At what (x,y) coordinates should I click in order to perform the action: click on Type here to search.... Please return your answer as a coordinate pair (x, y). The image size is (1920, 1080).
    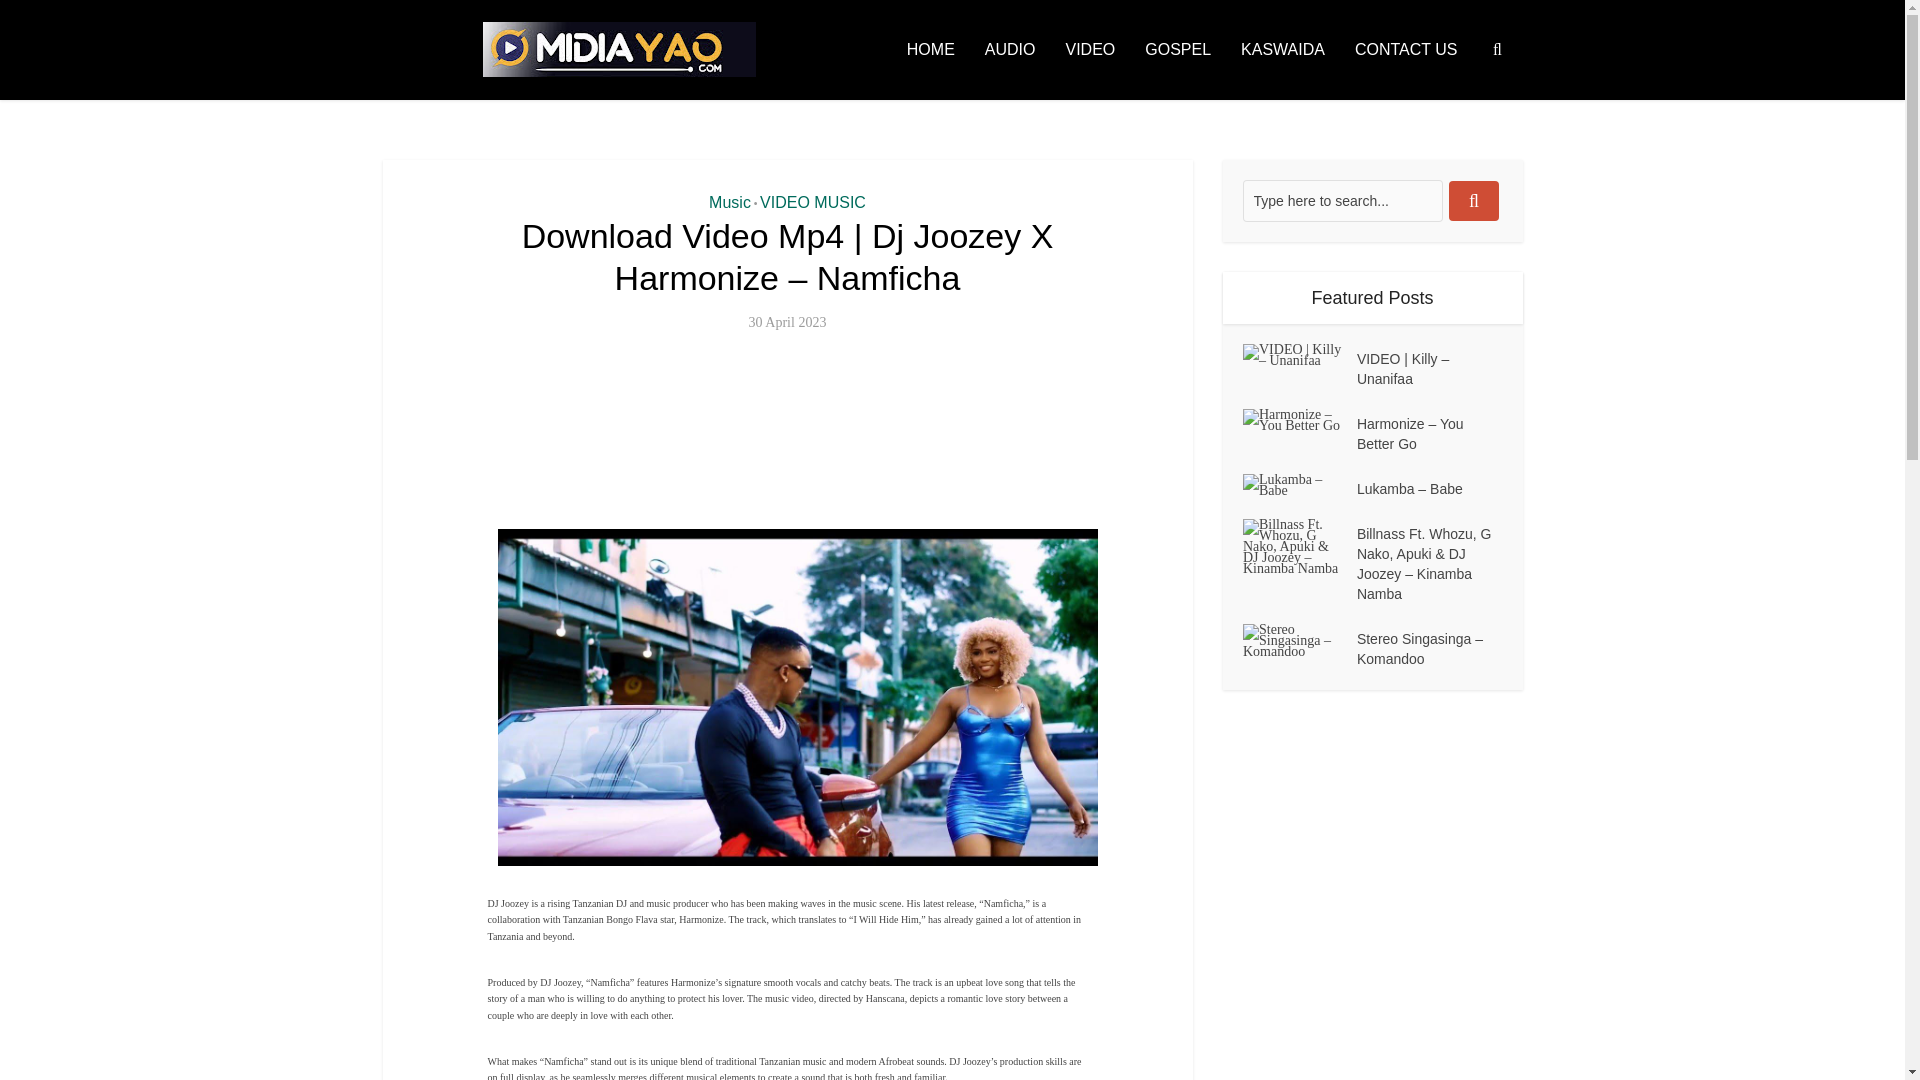
    Looking at the image, I should click on (1342, 201).